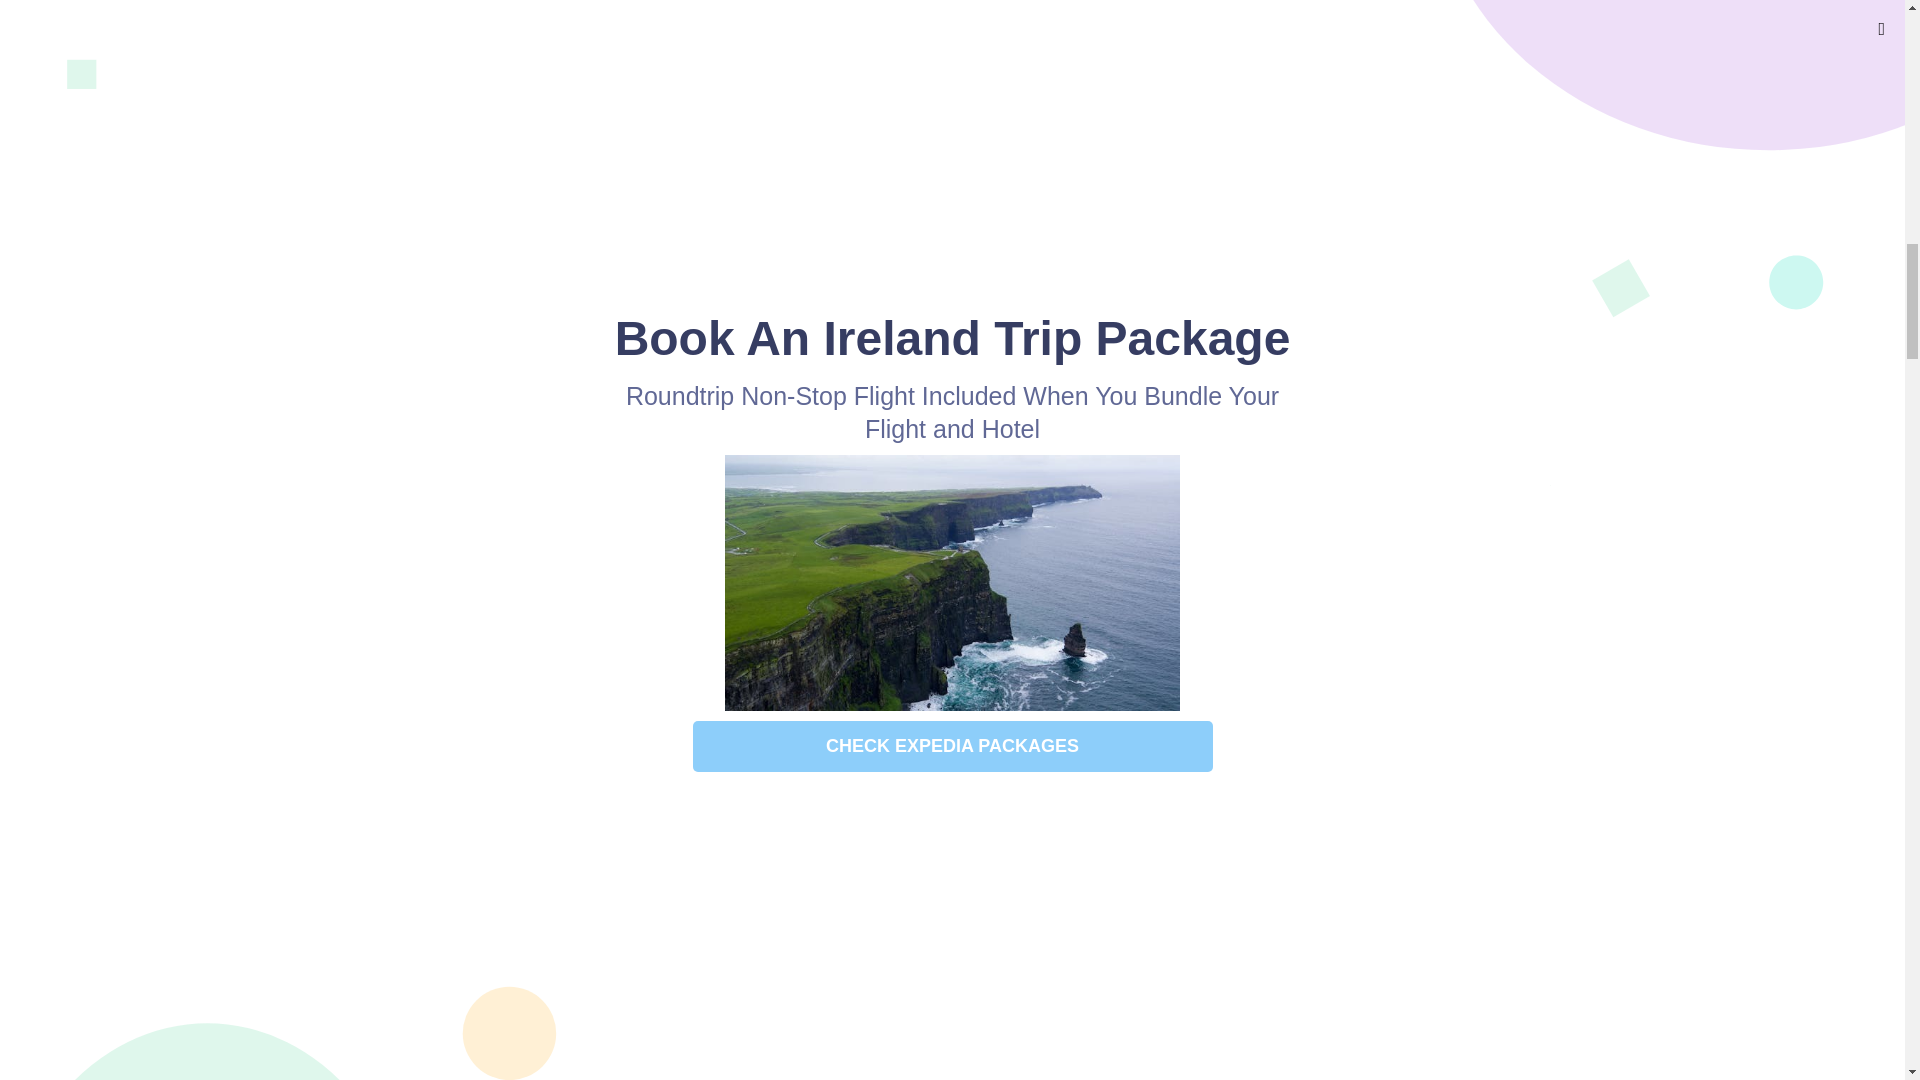  Describe the element at coordinates (926, 580) in the screenshot. I see `early Celtic usage` at that location.